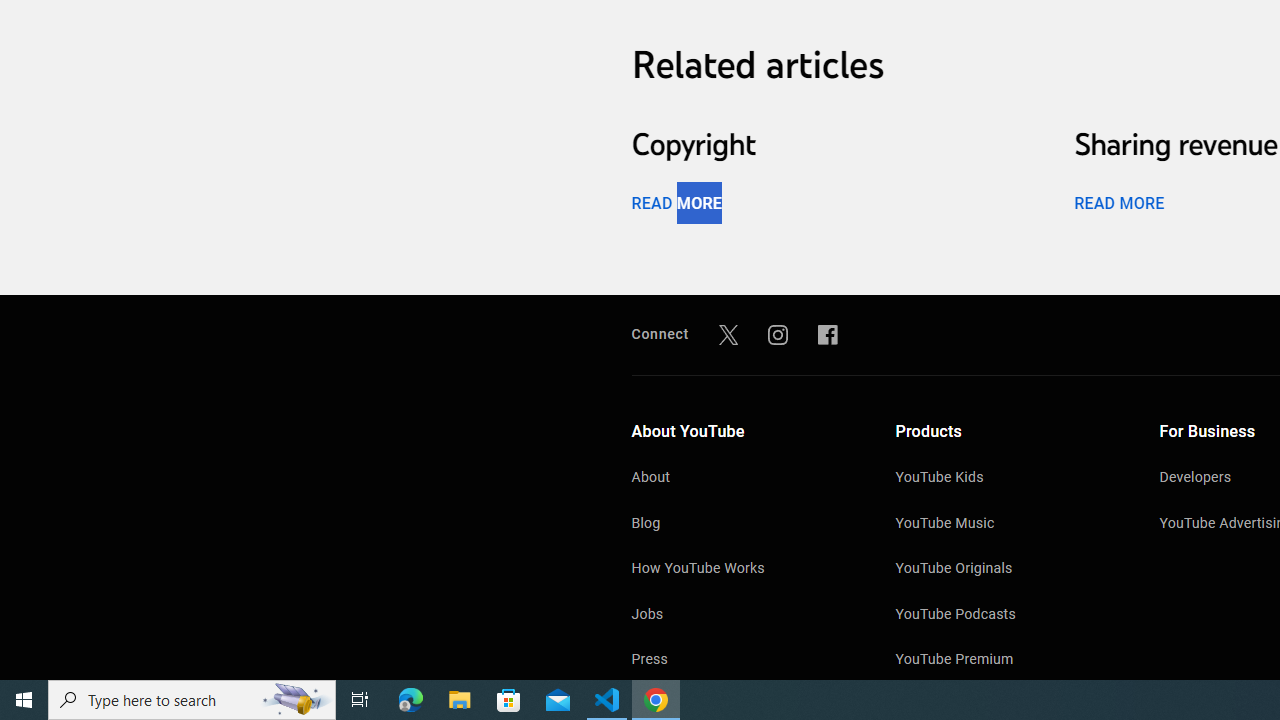  I want to click on About, so click(744, 479).